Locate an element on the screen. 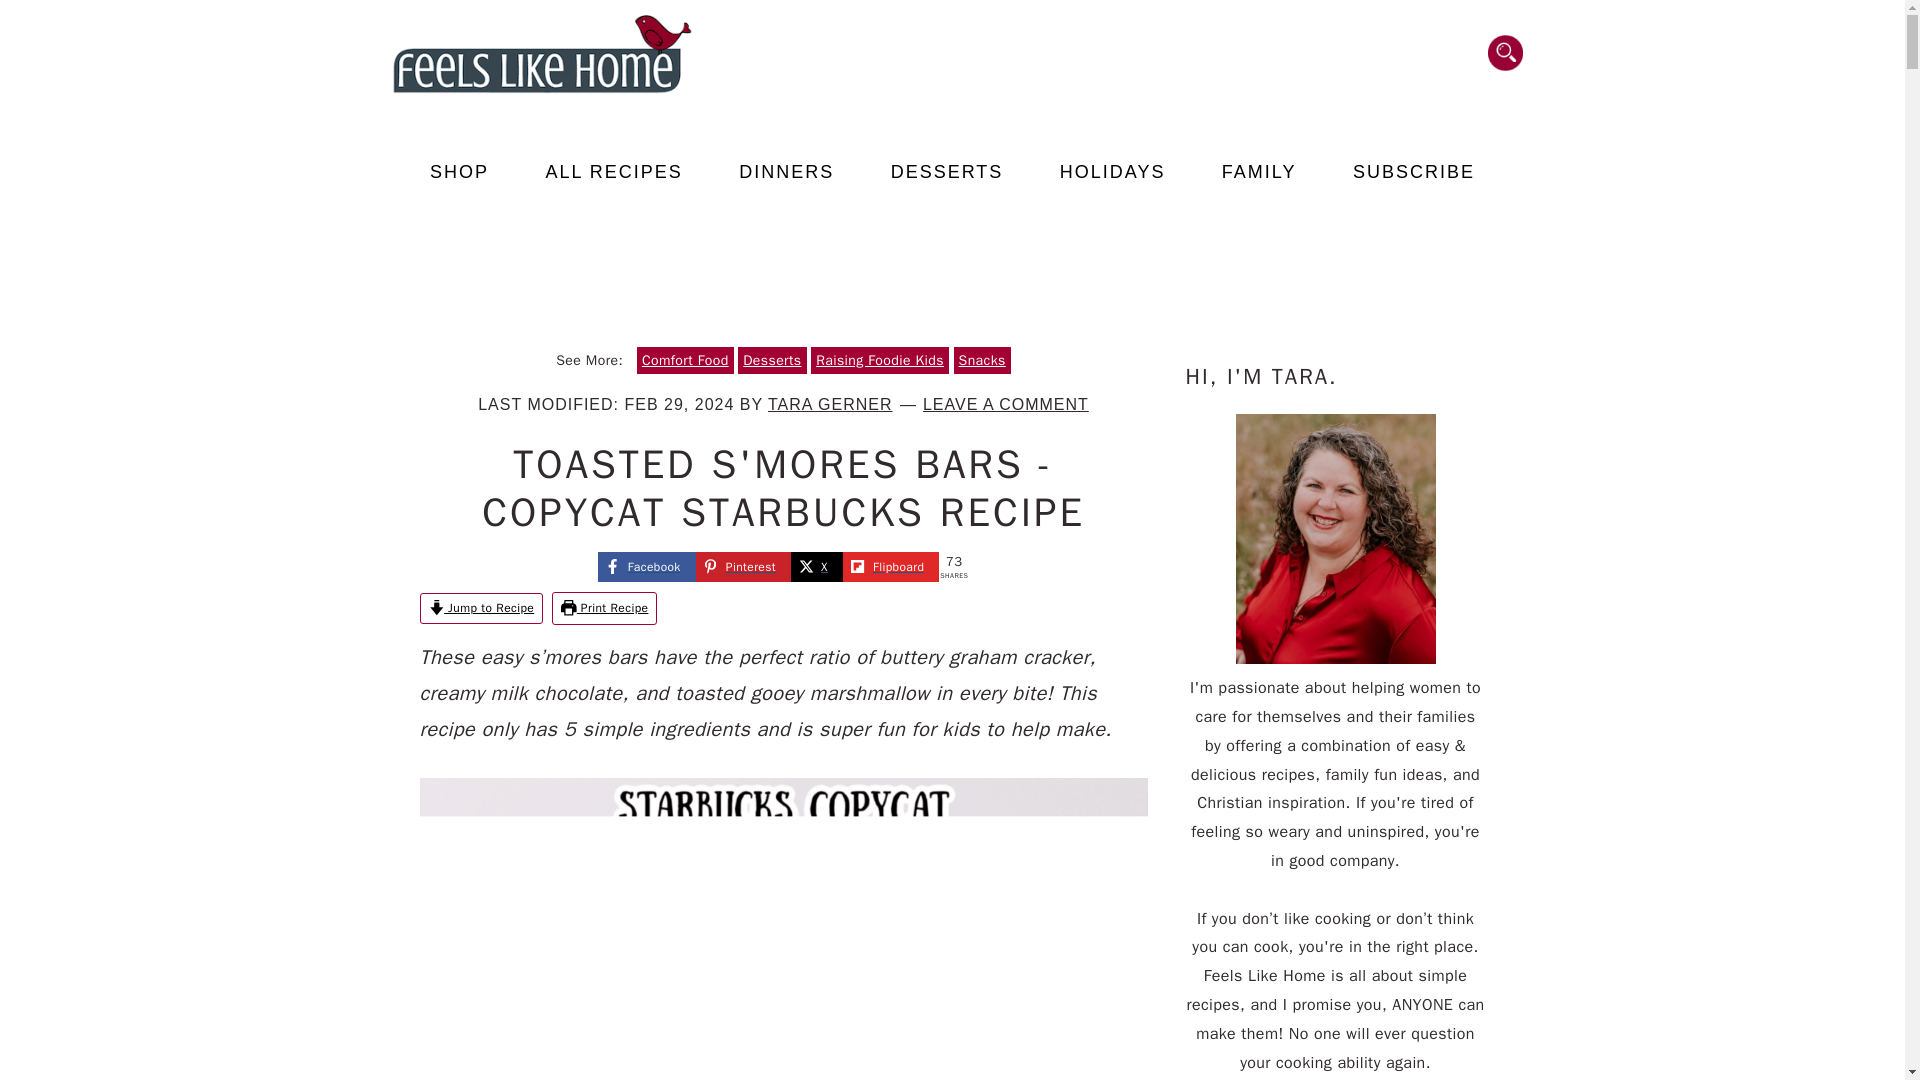 This screenshot has width=1920, height=1080. ALL RECIPES is located at coordinates (613, 171).